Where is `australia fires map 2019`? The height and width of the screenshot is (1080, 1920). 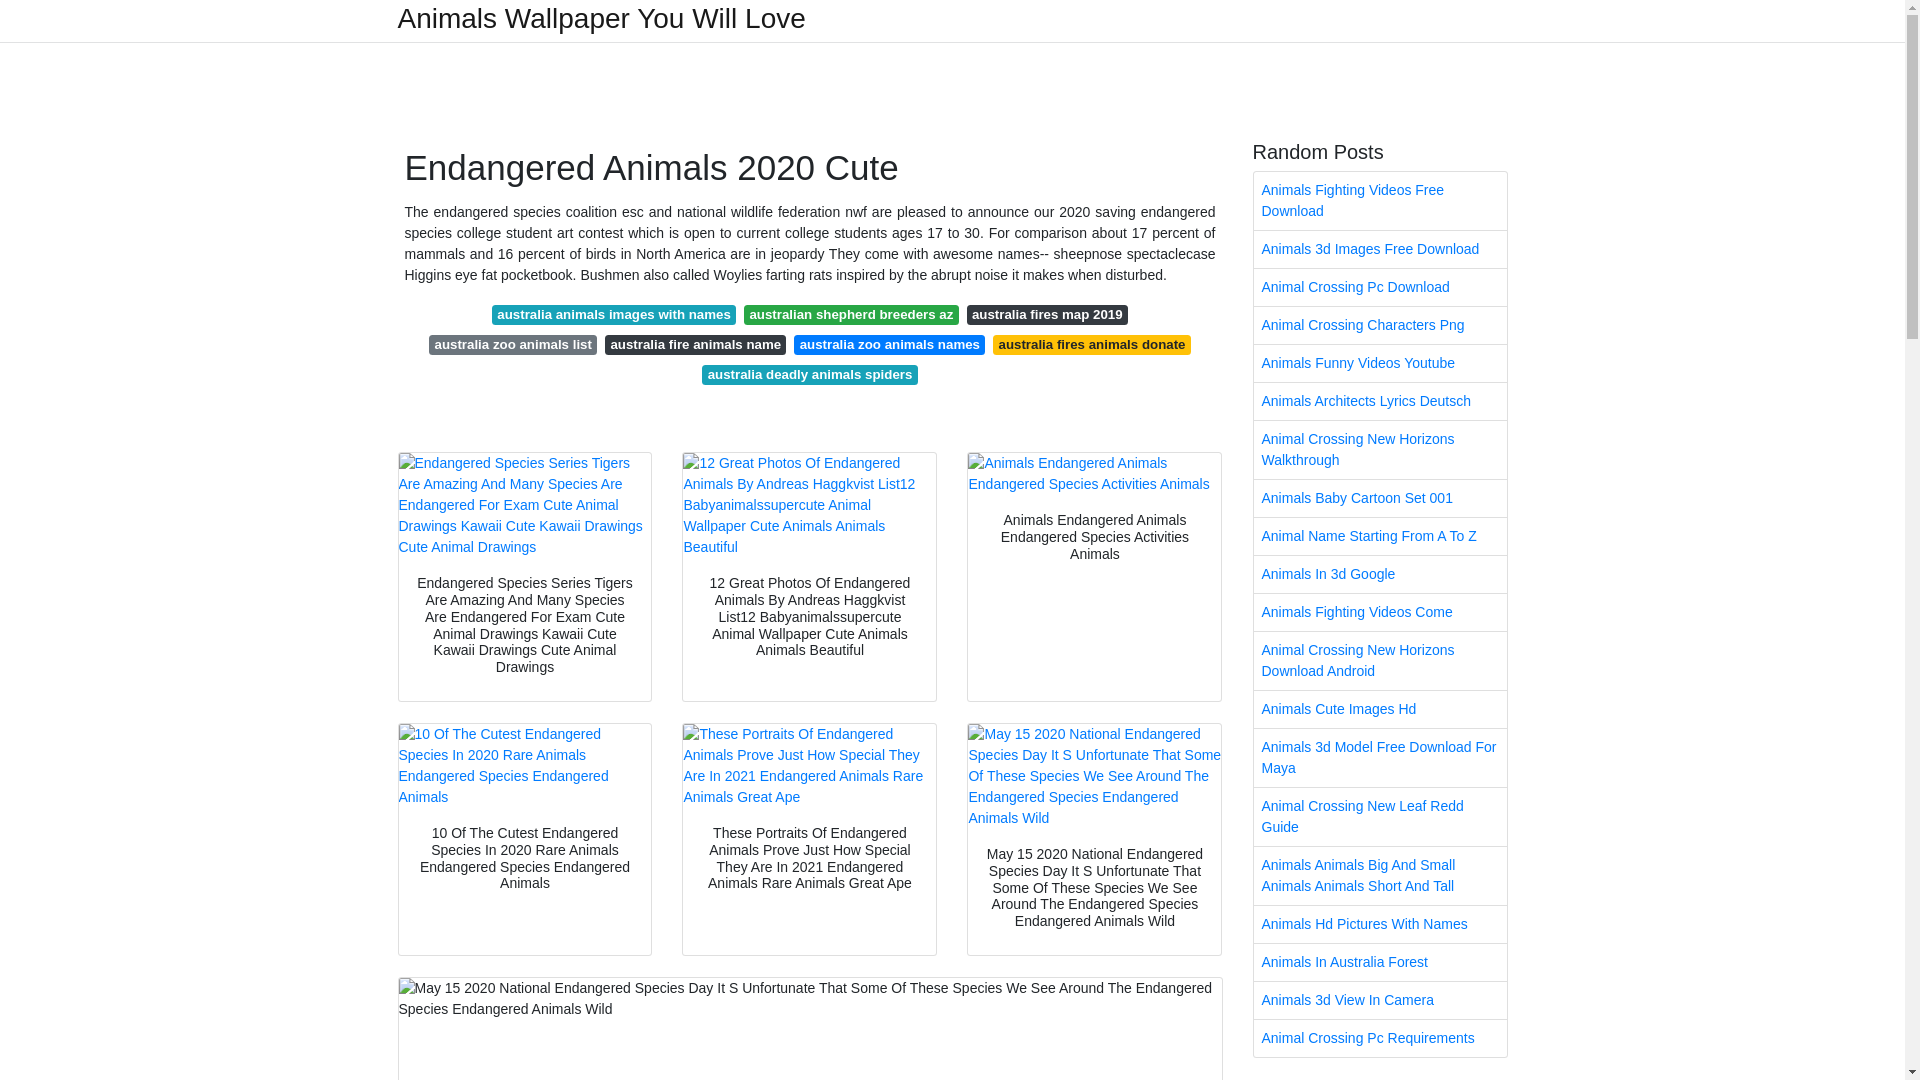
australia fires map 2019 is located at coordinates (1048, 314).